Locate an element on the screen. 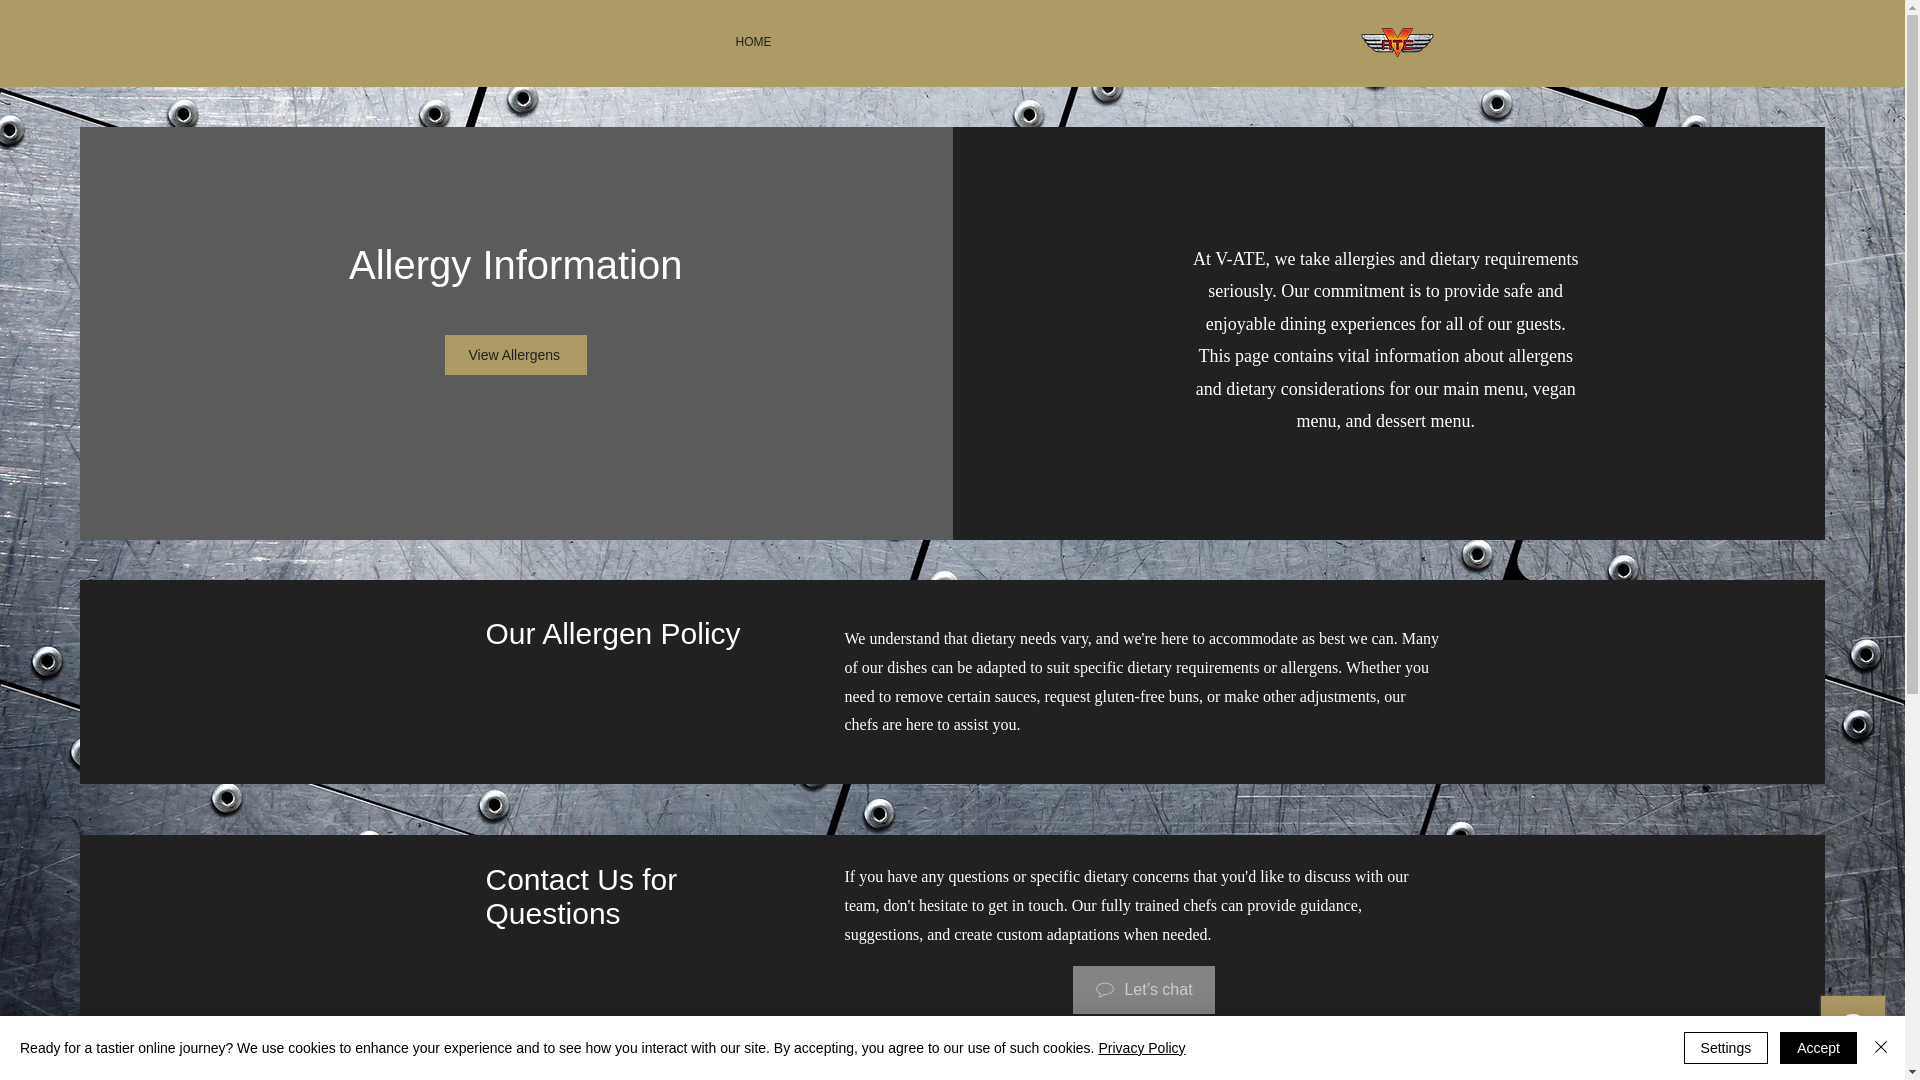  HOME is located at coordinates (754, 42).